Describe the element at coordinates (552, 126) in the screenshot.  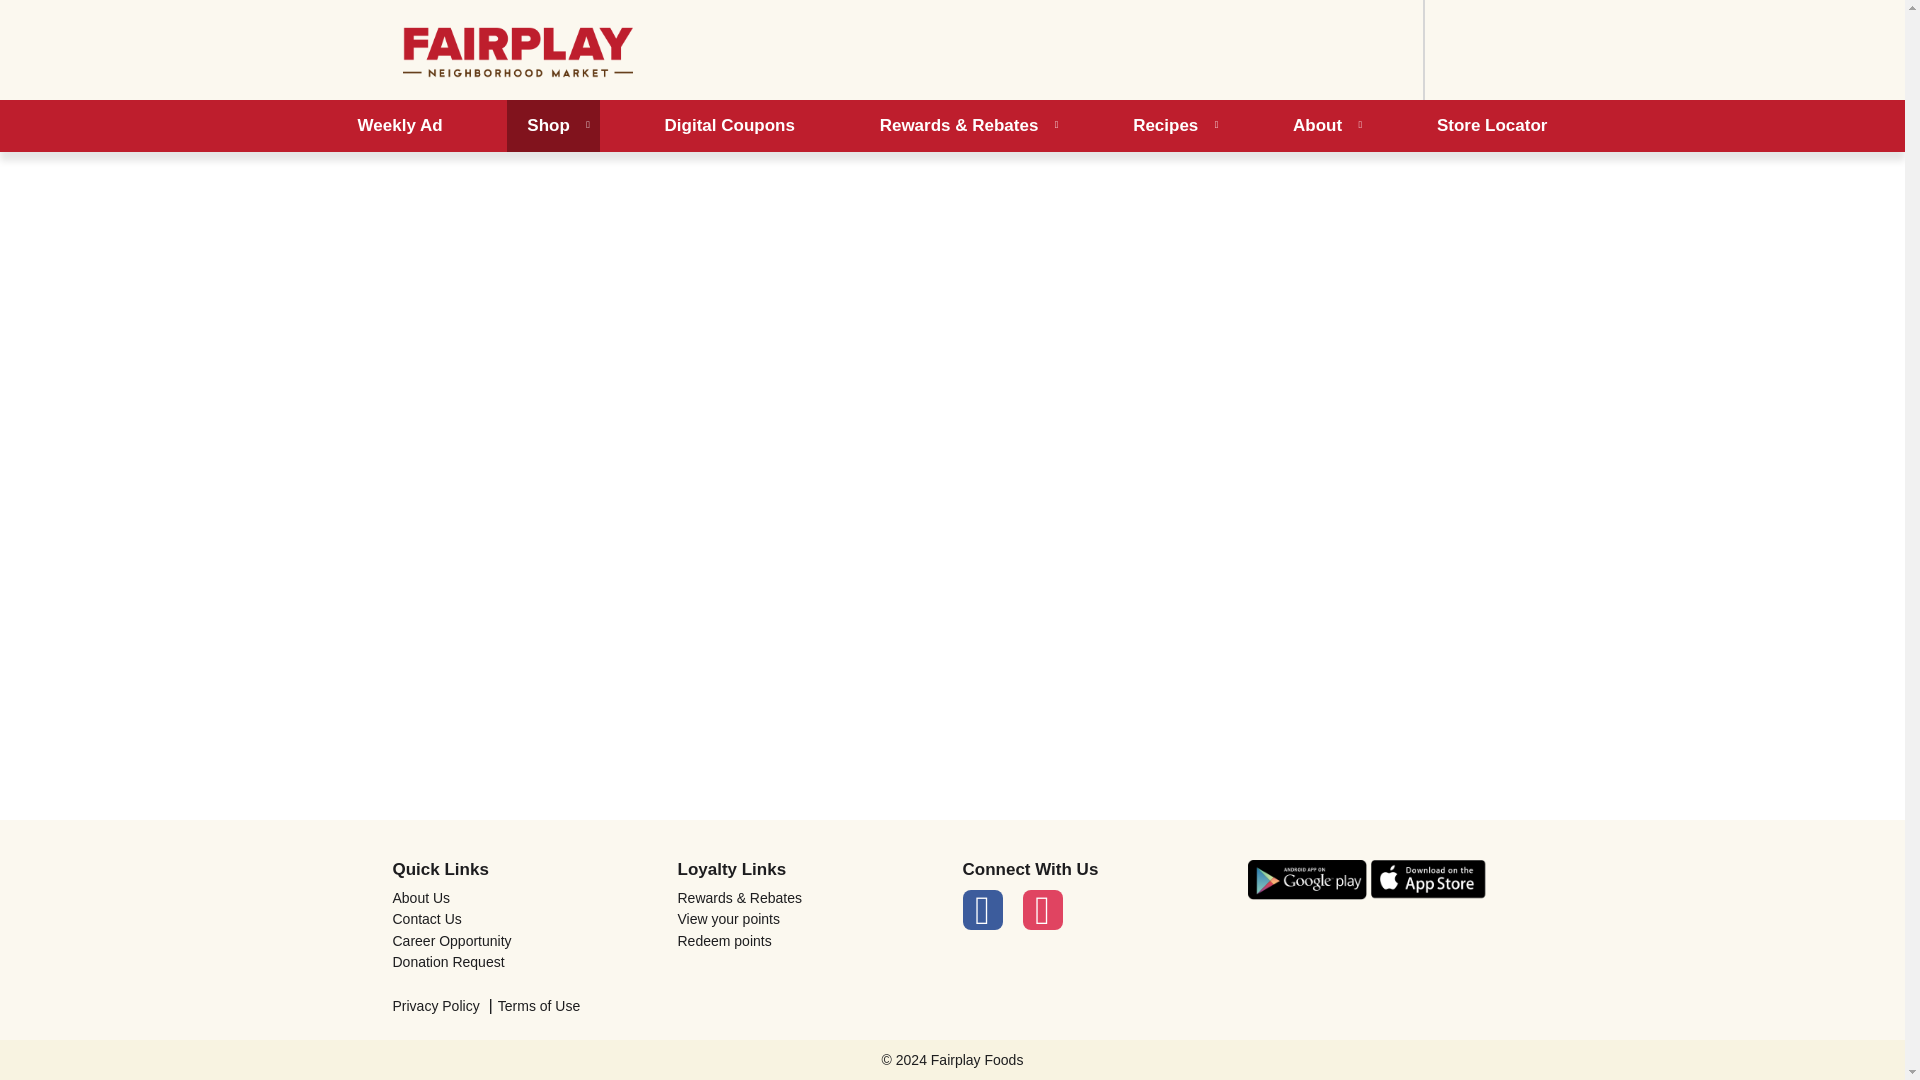
I see `Shop` at that location.